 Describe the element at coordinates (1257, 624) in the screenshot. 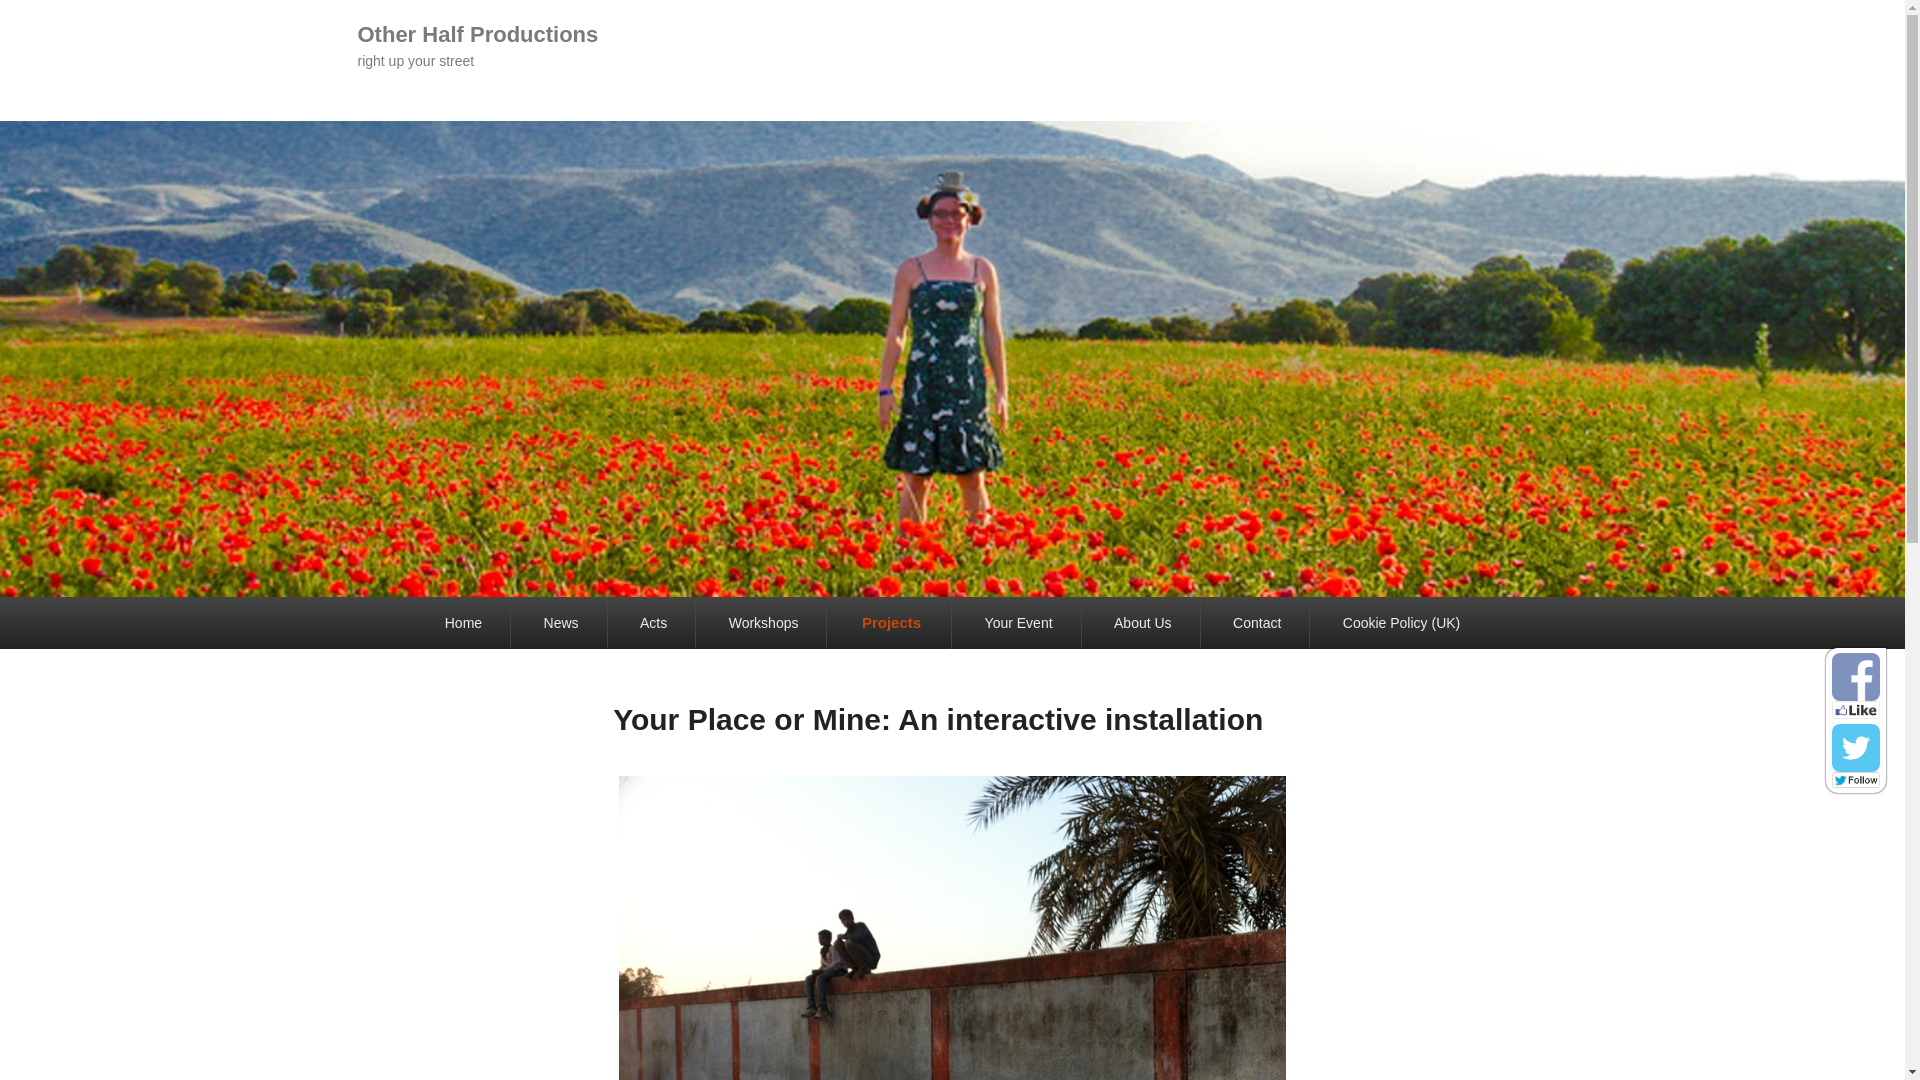

I see `Contact` at that location.